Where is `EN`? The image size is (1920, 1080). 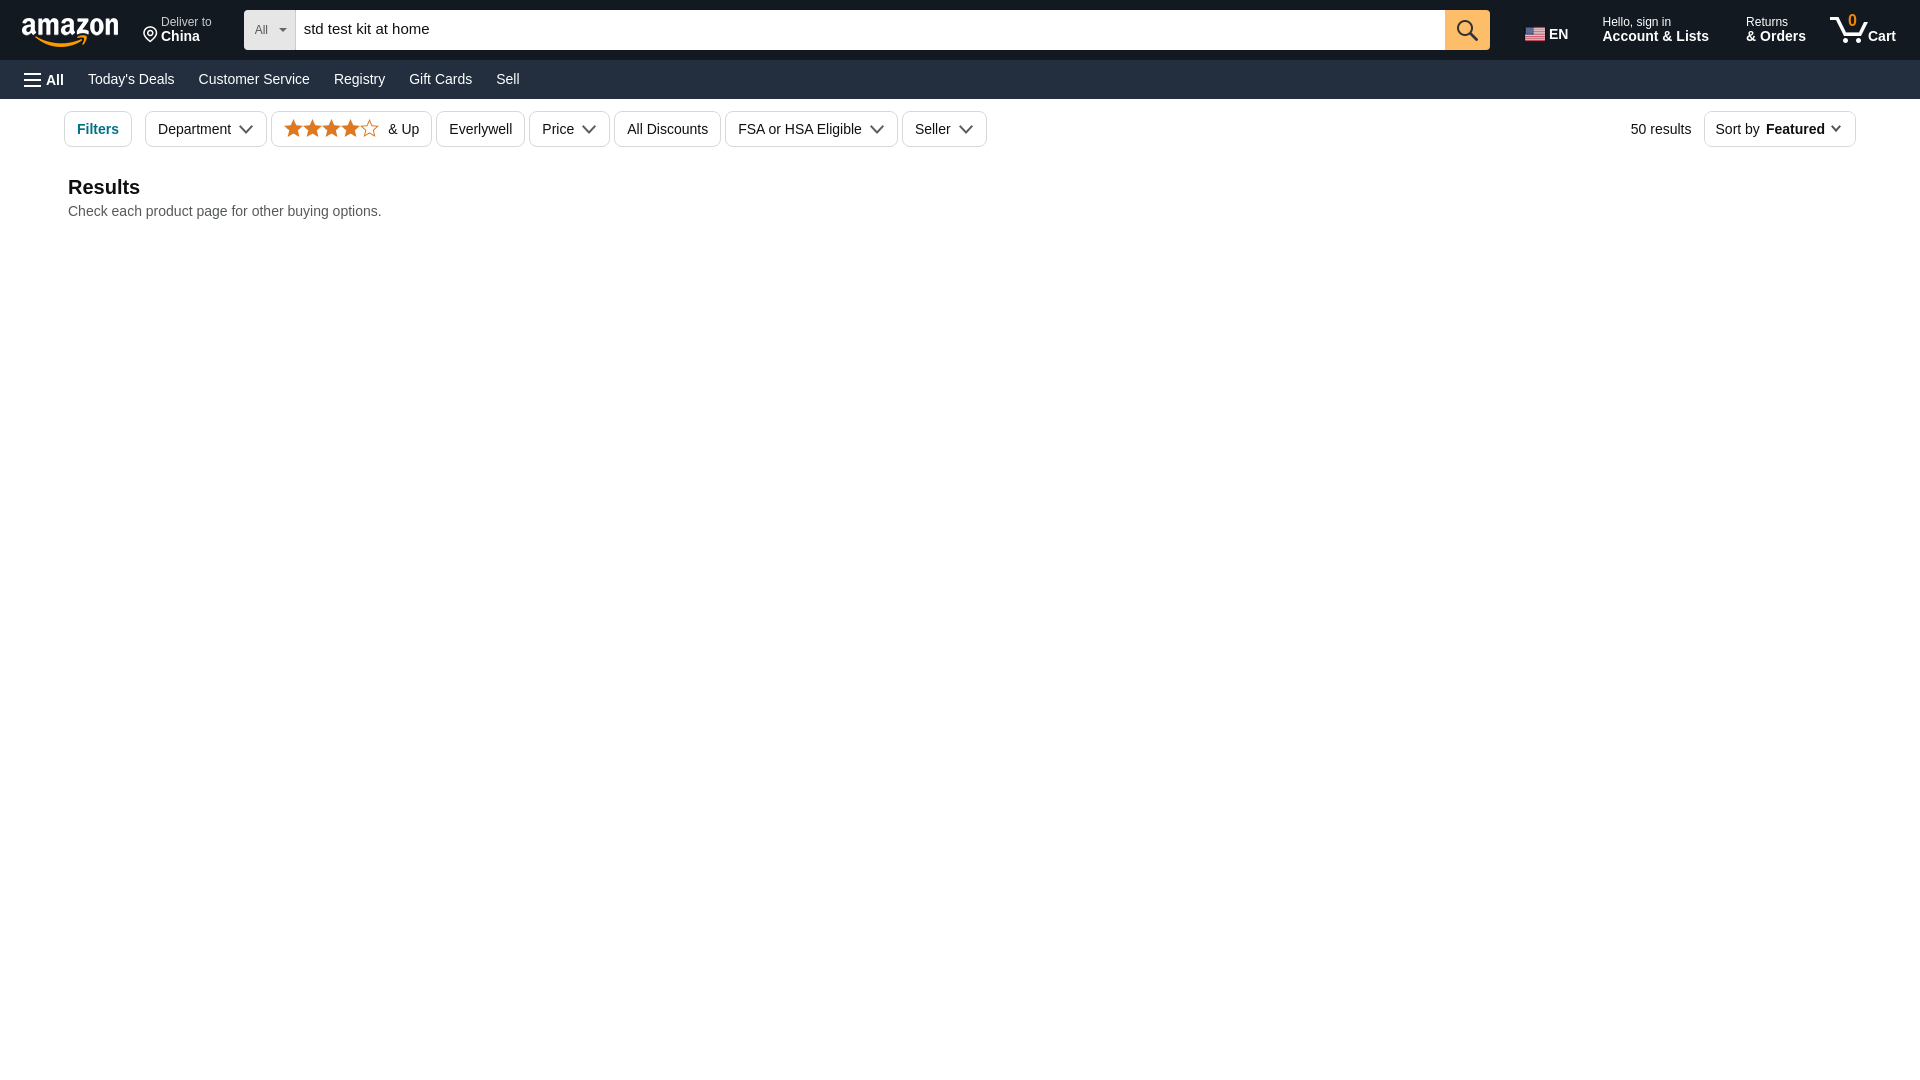
EN is located at coordinates (1550, 30).